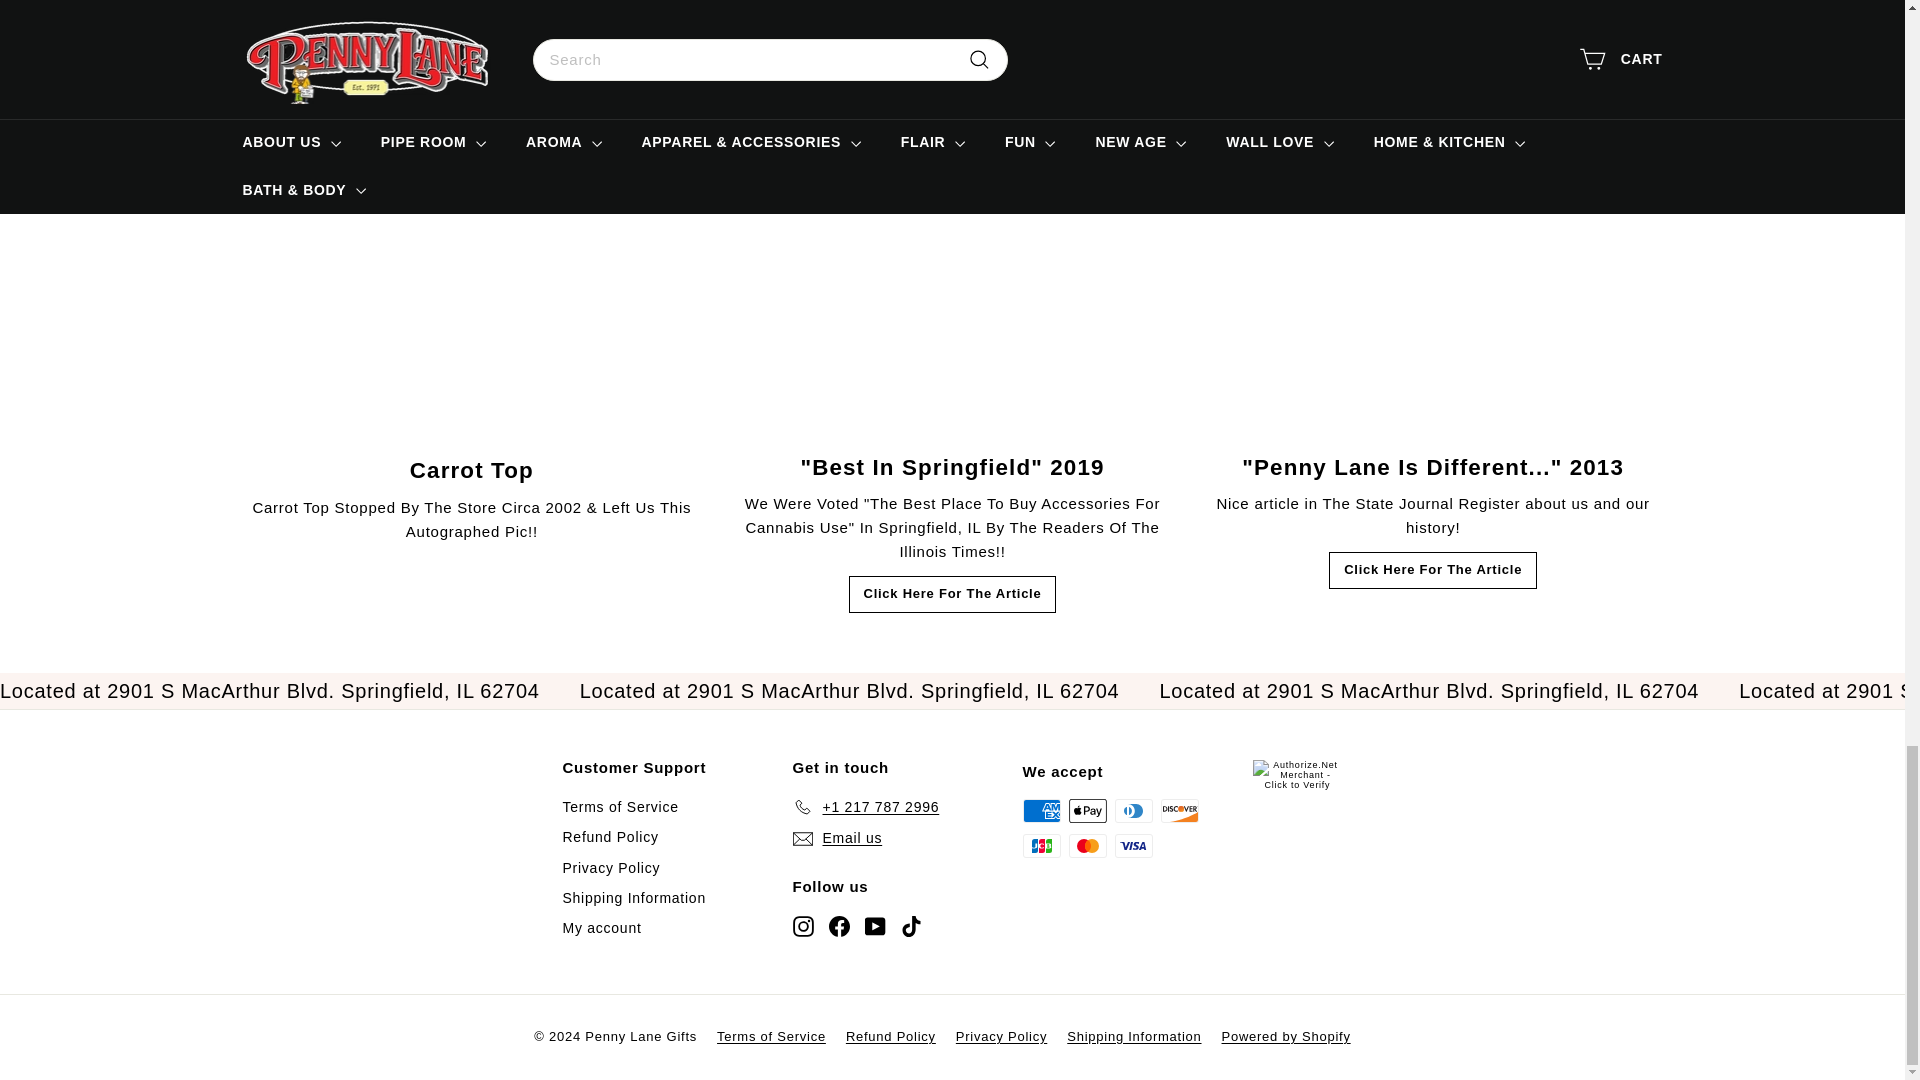 This screenshot has width=1920, height=1080. I want to click on Penny Lane Gifts on Instagram, so click(802, 925).